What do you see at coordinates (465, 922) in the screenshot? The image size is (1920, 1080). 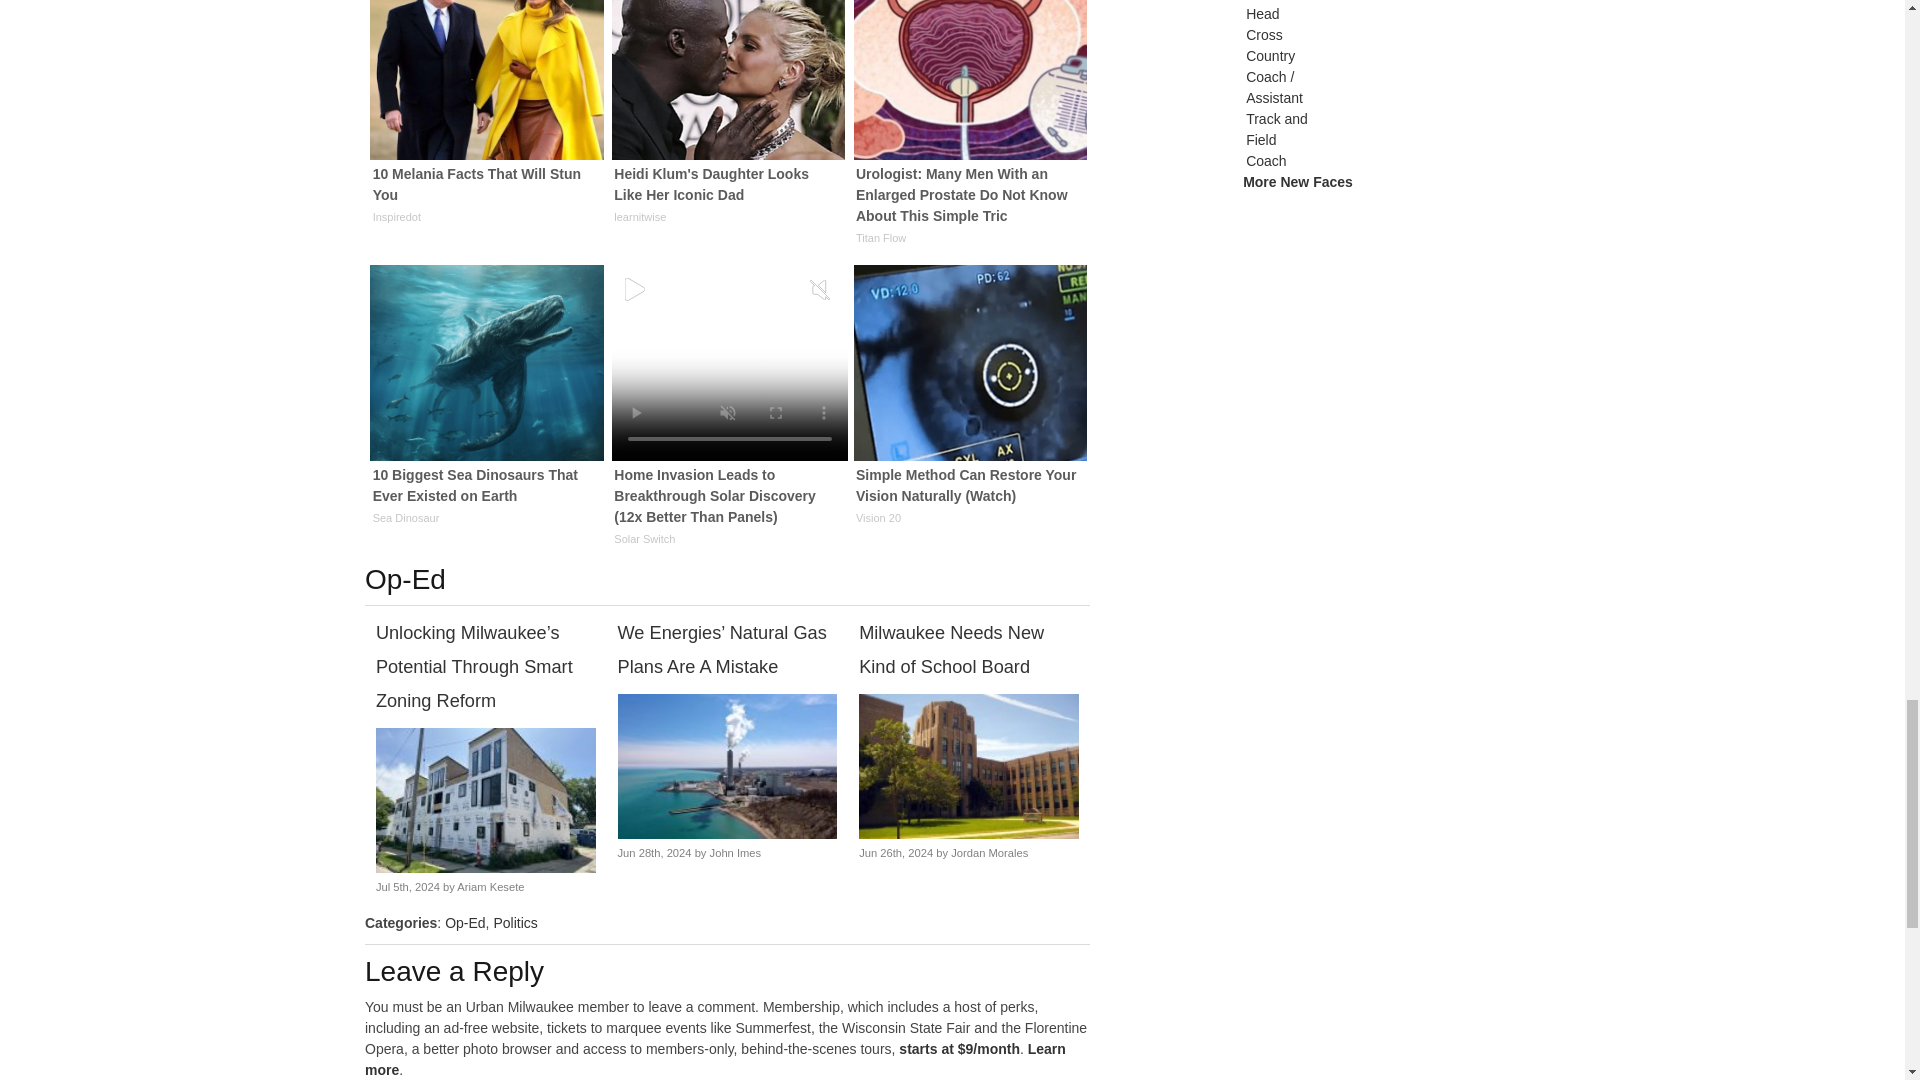 I see `Op-Ed` at bounding box center [465, 922].